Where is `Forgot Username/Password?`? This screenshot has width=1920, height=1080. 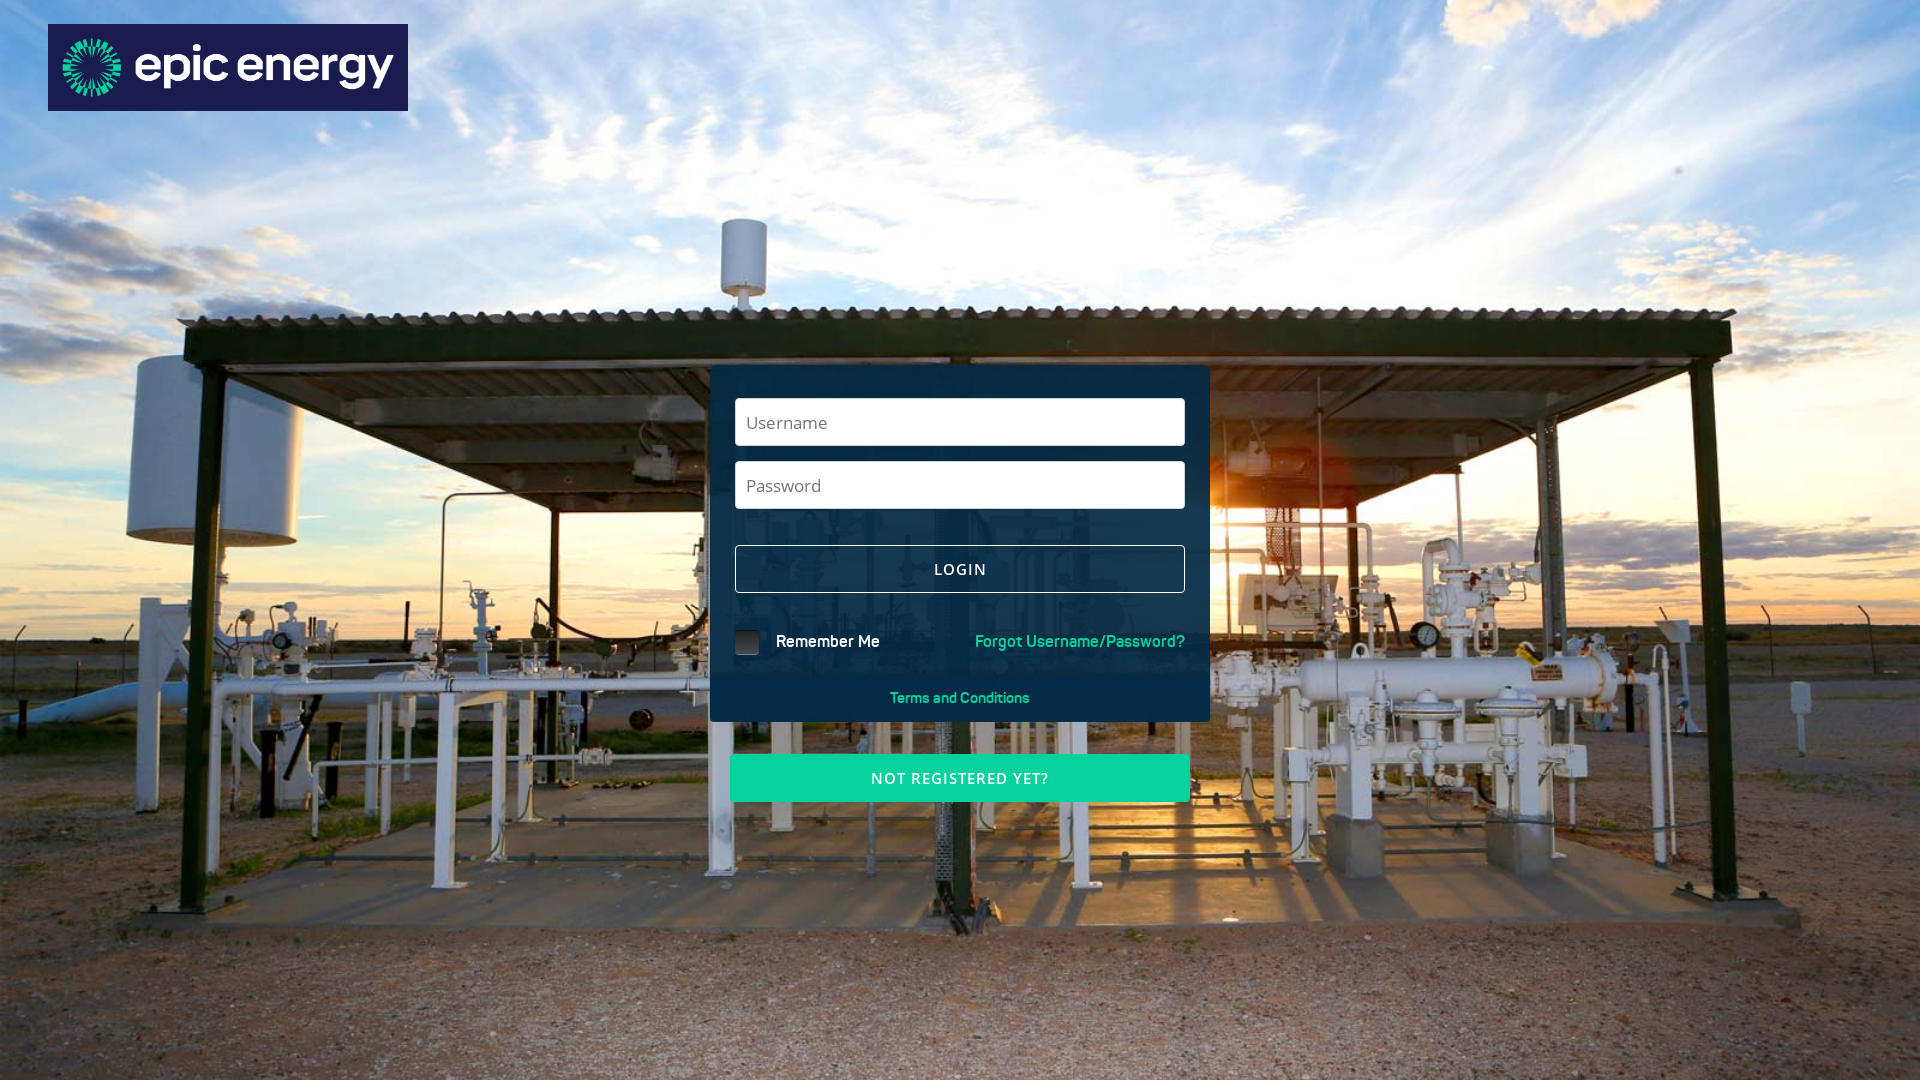 Forgot Username/Password? is located at coordinates (1080, 641).